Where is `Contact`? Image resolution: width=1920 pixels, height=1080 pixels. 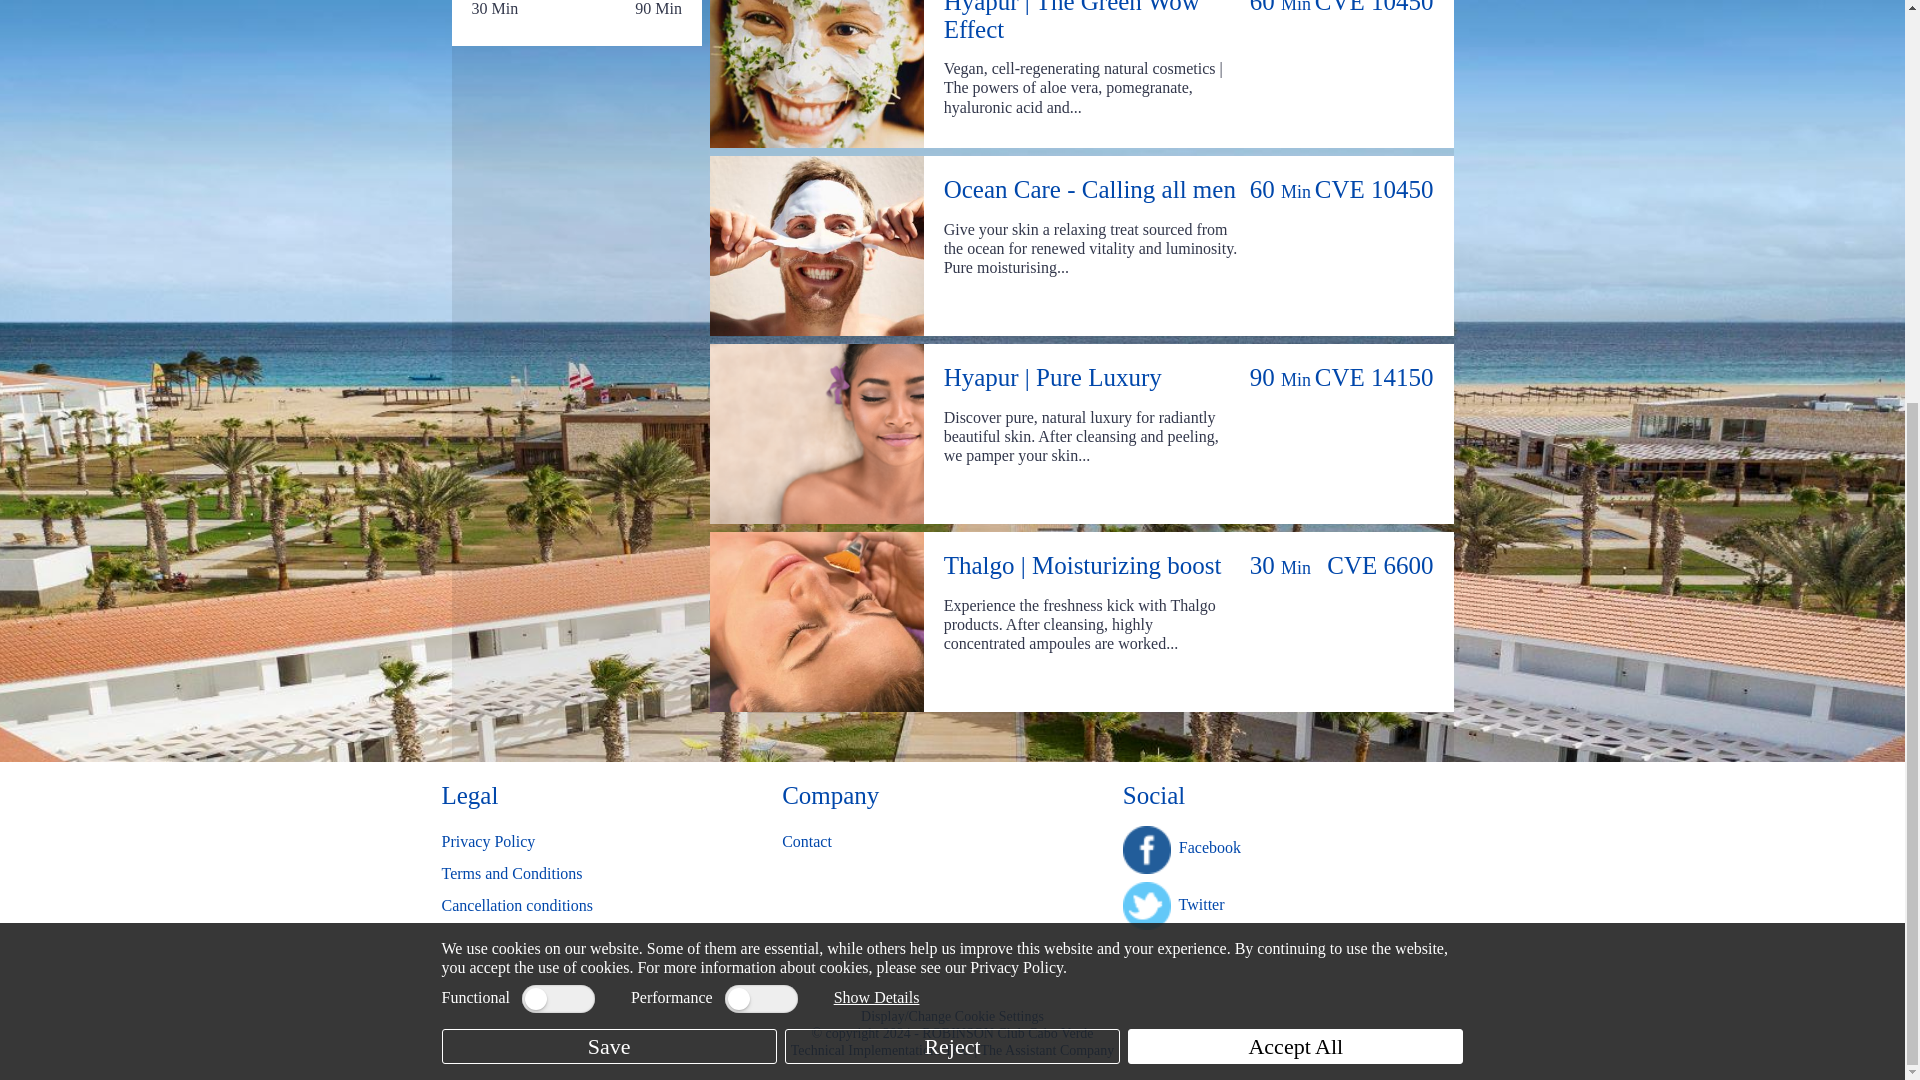
Contact is located at coordinates (806, 840).